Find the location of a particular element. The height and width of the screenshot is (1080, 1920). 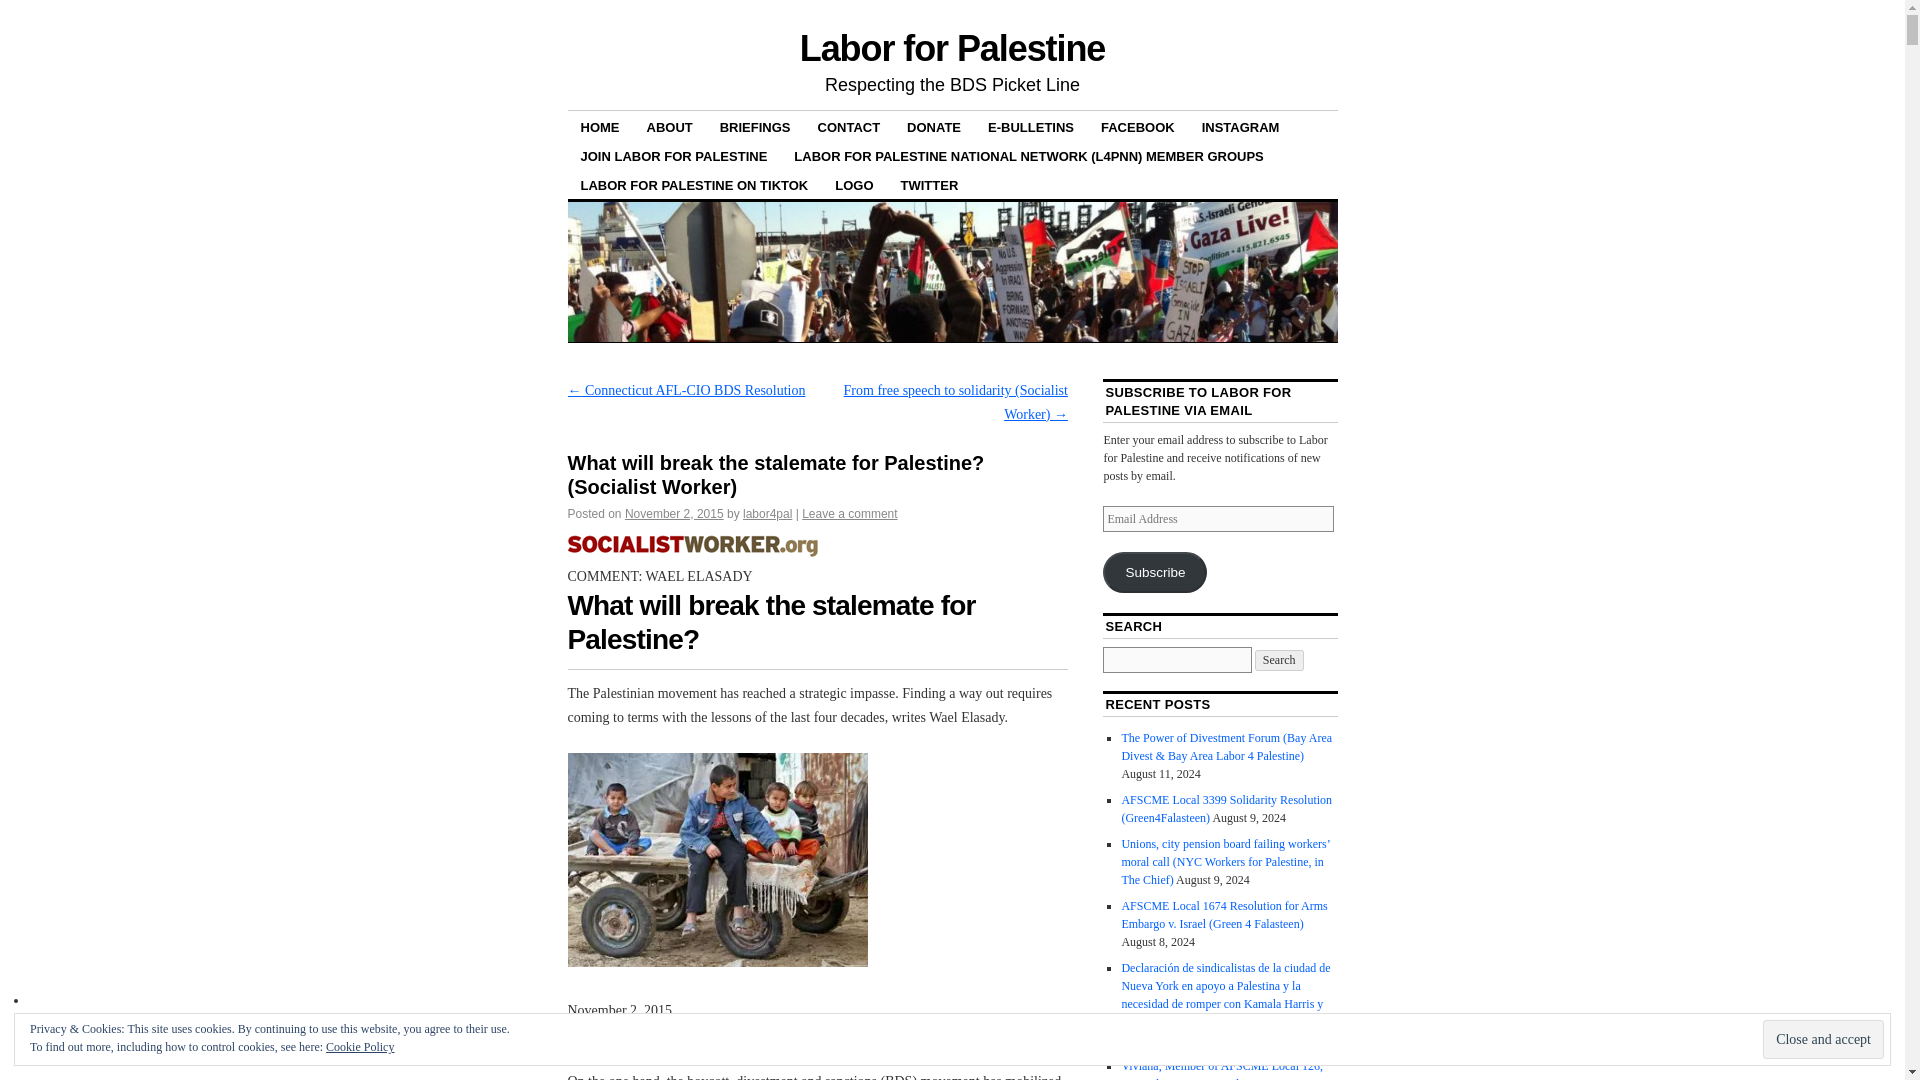

labor4pal is located at coordinates (767, 513).